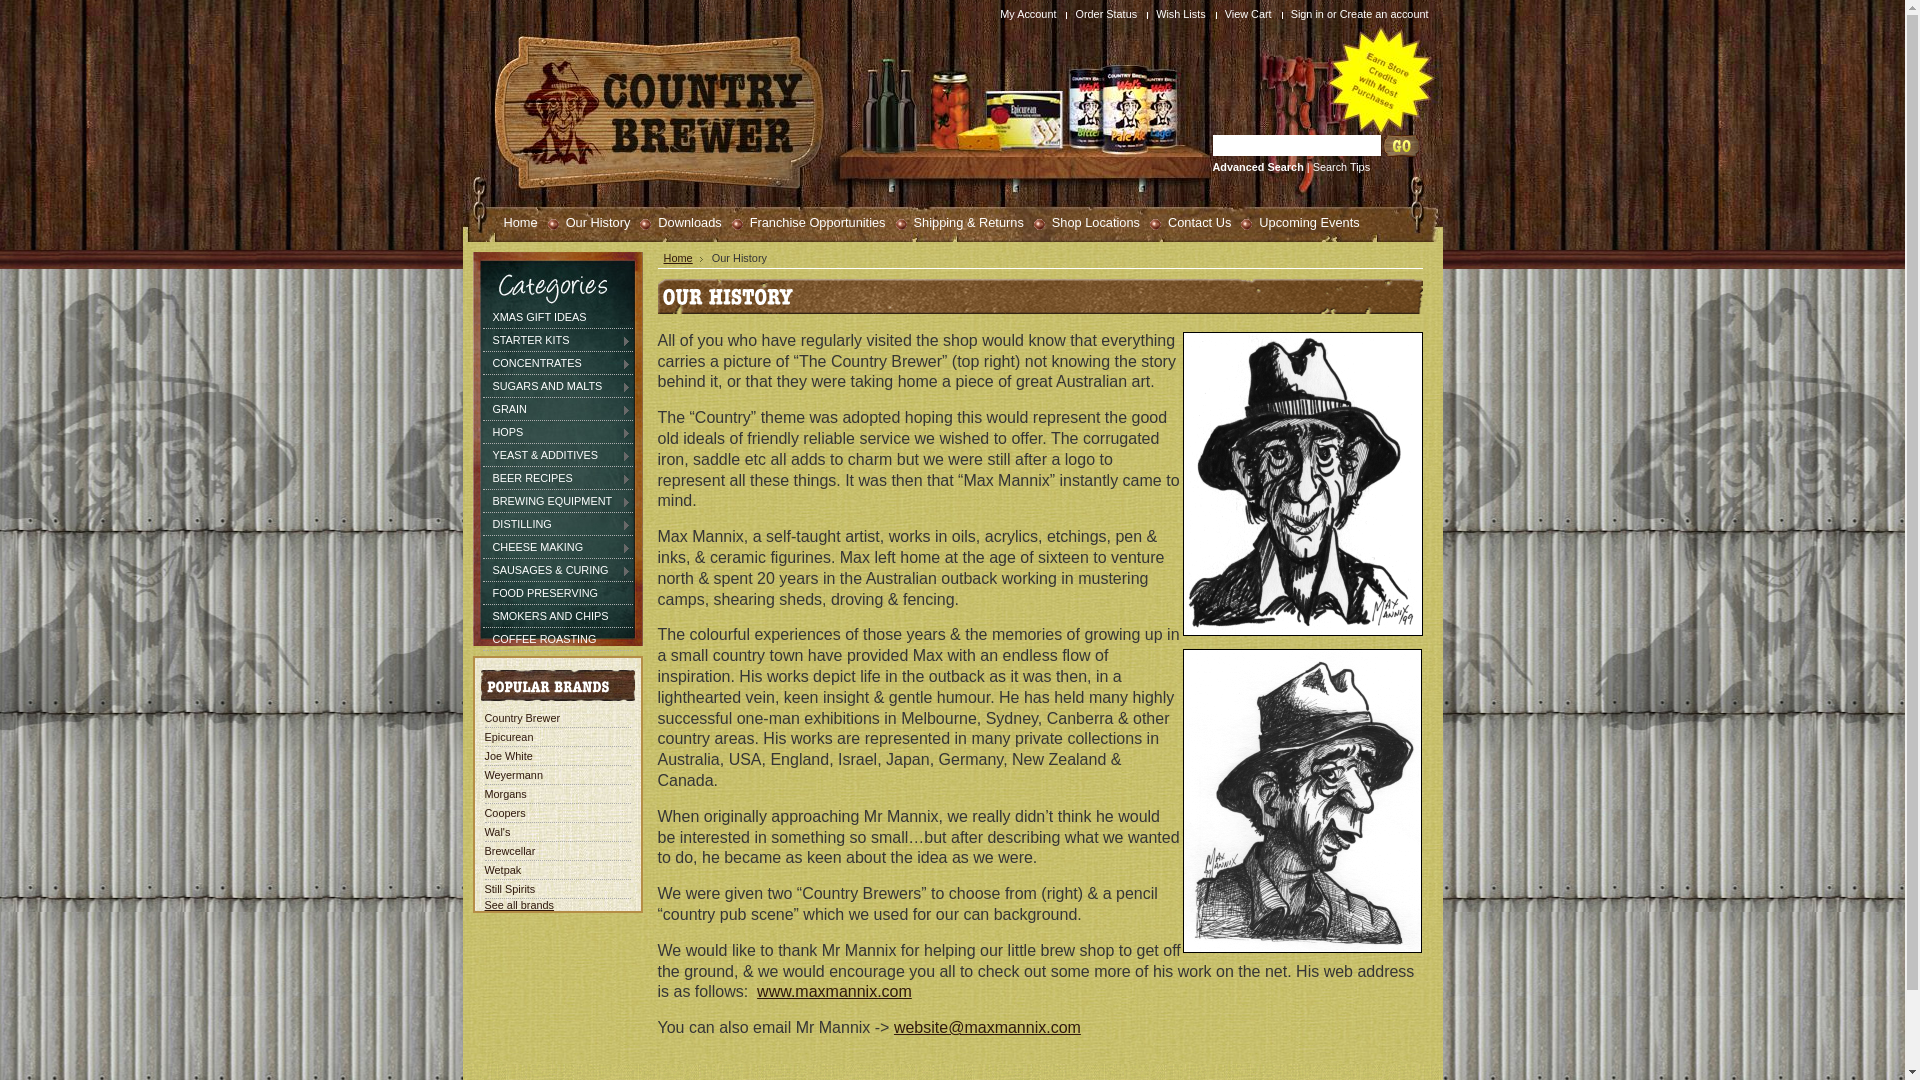 This screenshot has height=1080, width=1920. I want to click on View Cart, so click(1251, 14).